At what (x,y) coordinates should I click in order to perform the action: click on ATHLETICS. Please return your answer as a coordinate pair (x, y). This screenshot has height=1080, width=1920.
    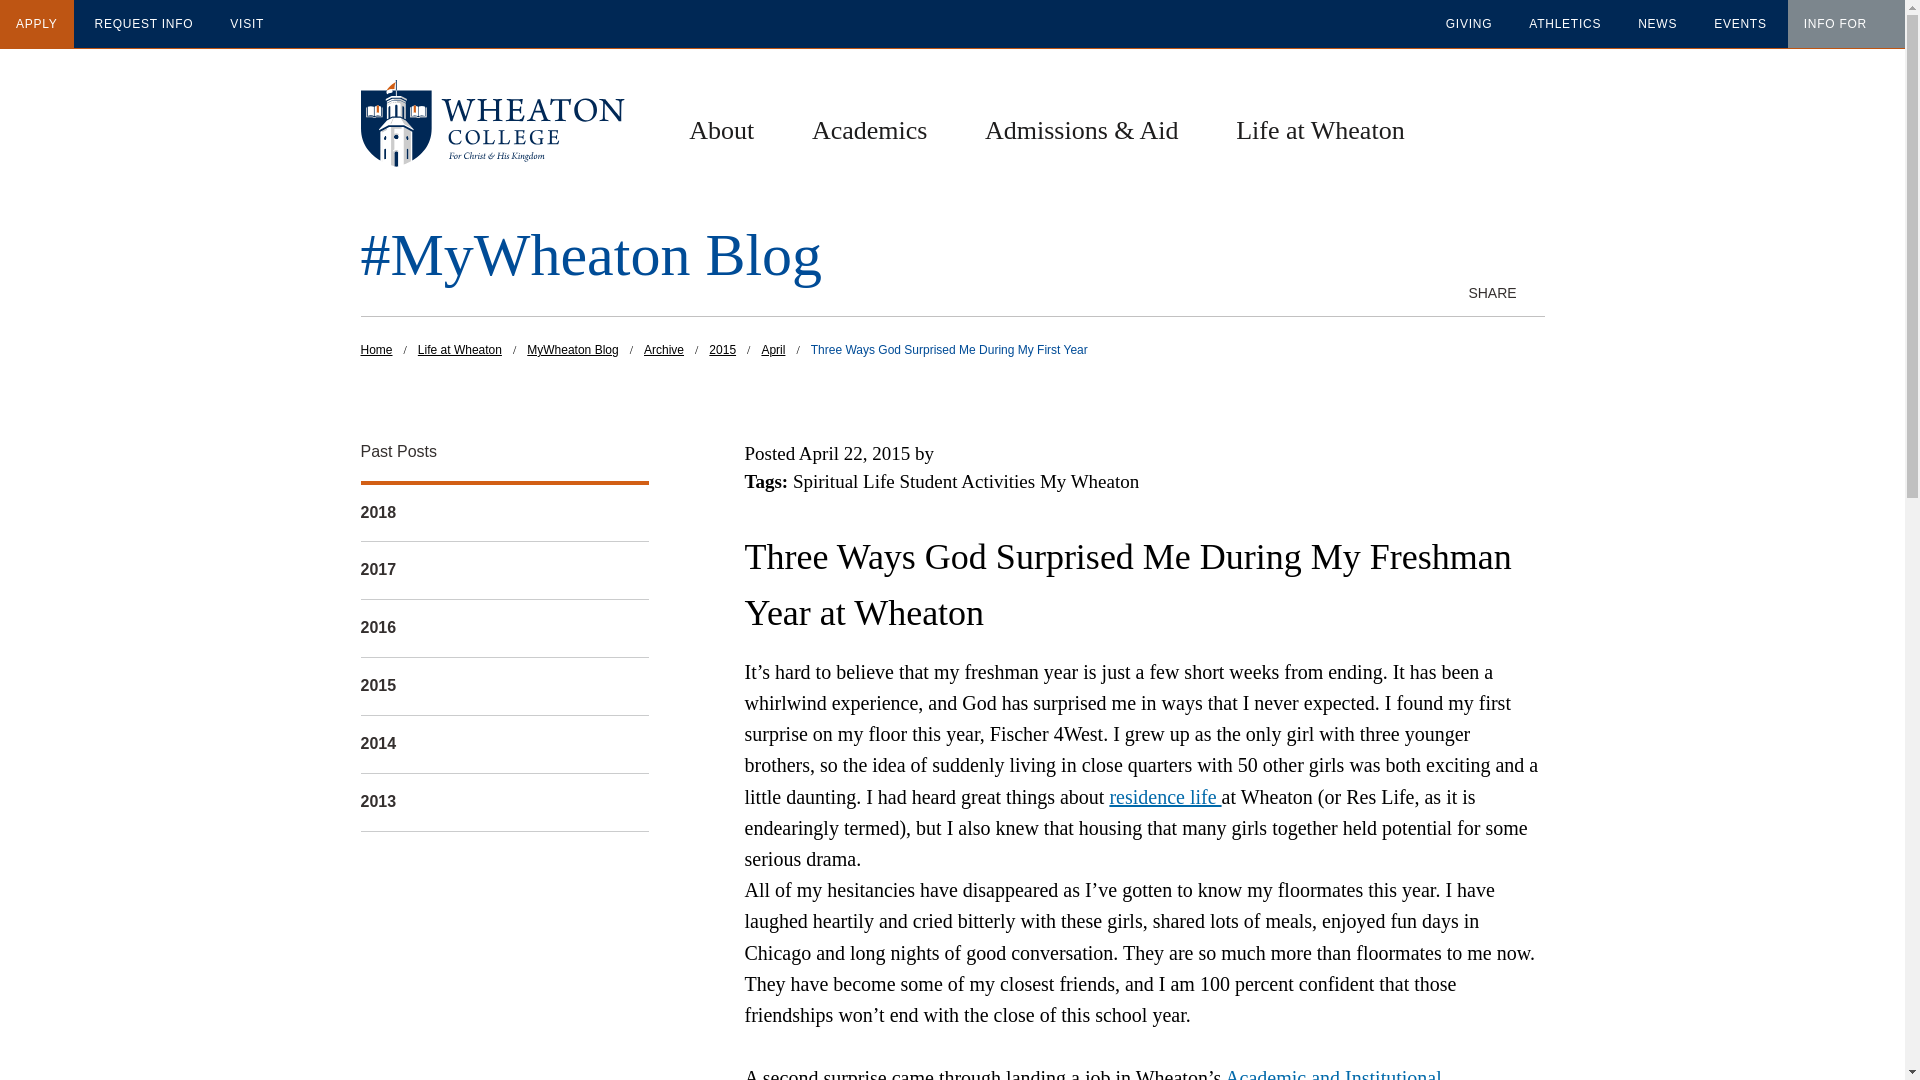
    Looking at the image, I should click on (1564, 23).